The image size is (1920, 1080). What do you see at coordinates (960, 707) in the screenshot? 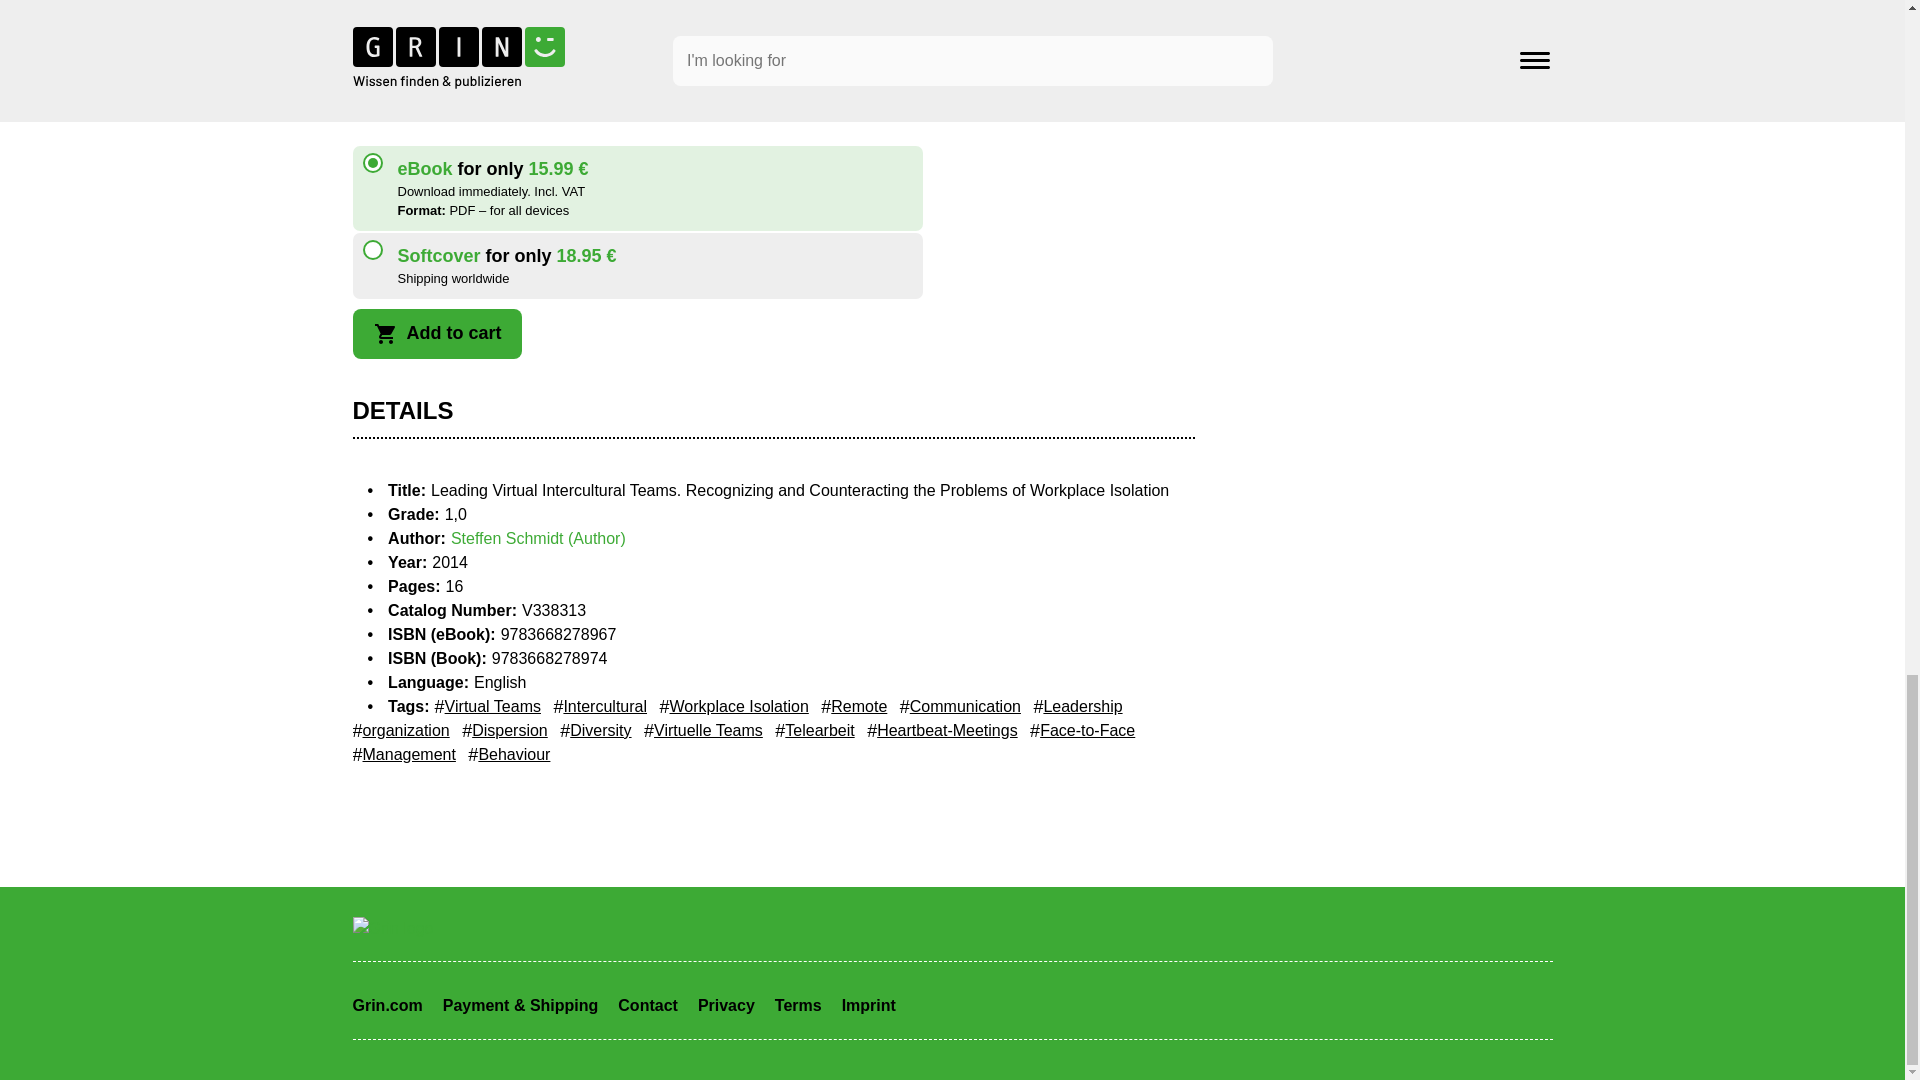
I see `Communication` at bounding box center [960, 707].